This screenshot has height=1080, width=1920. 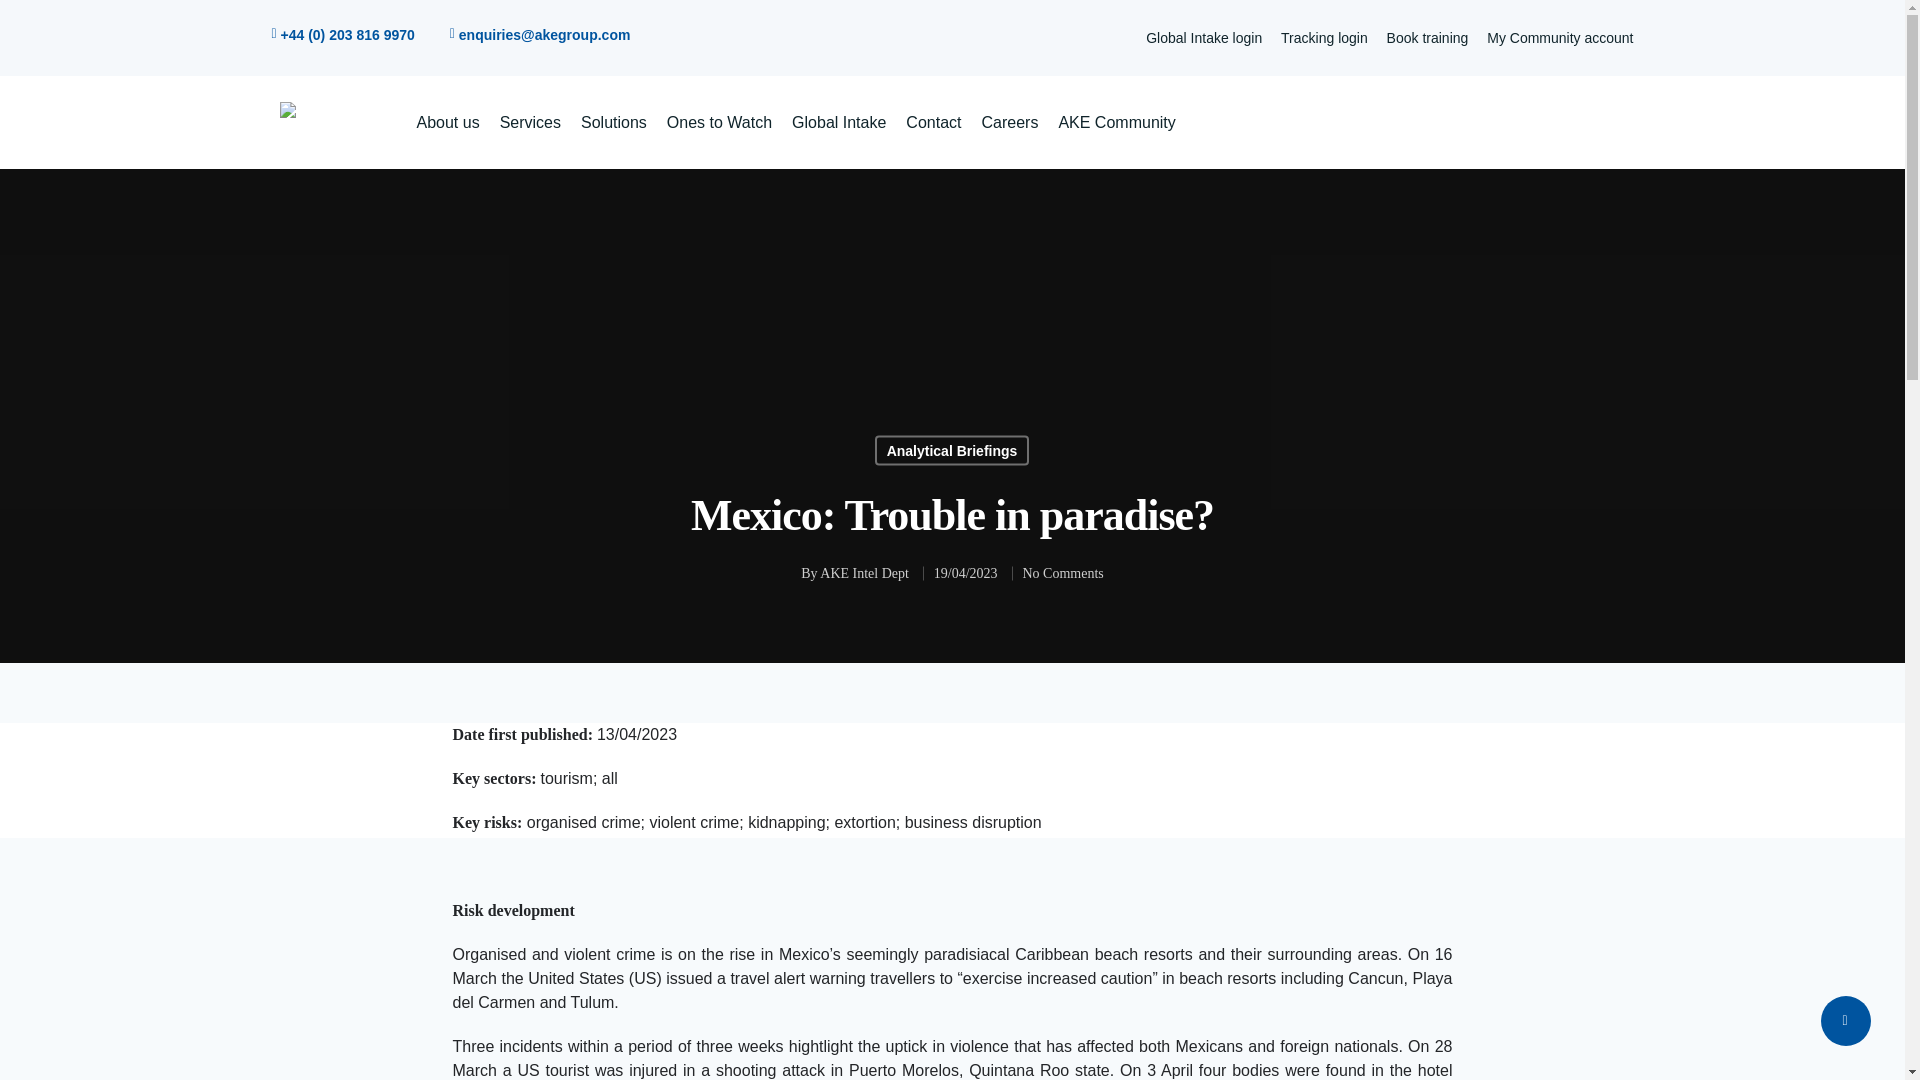 I want to click on Solutions, so click(x=614, y=122).